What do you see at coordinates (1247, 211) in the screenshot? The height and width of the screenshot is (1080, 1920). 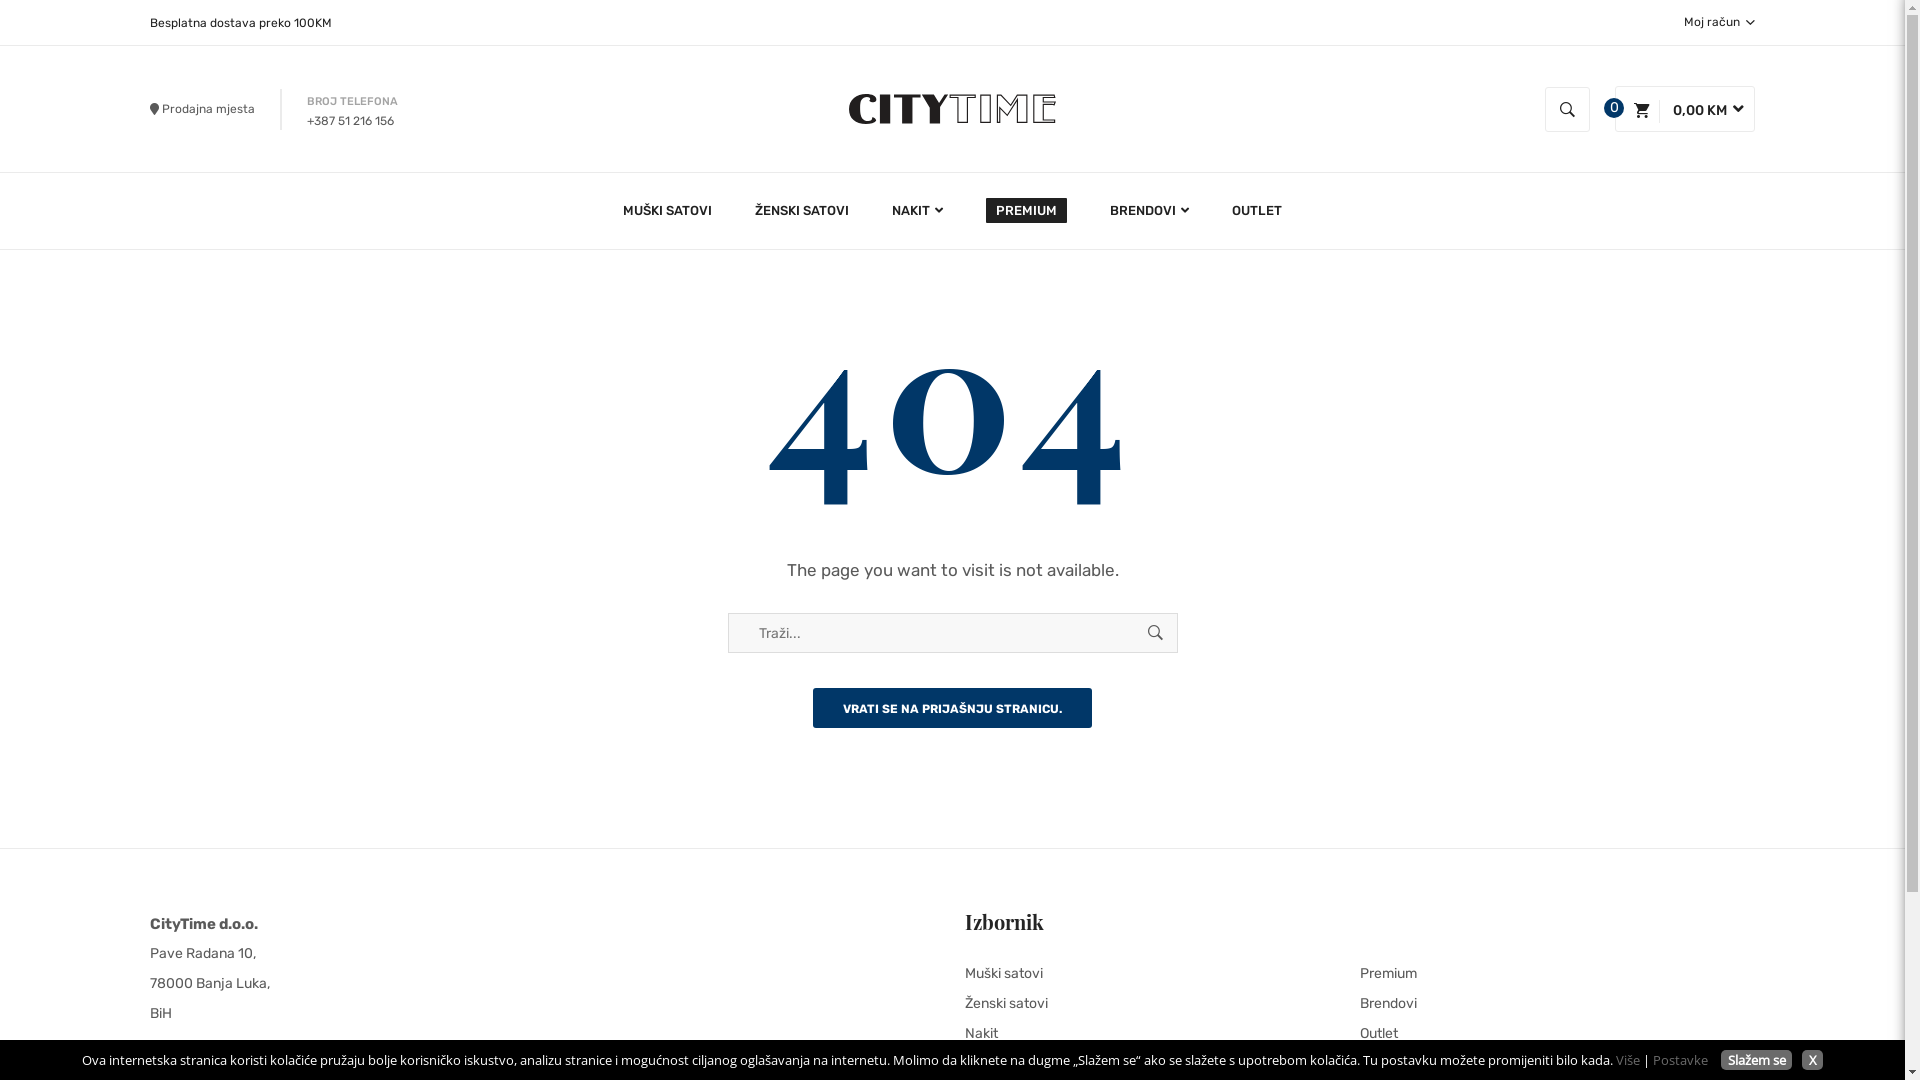 I see `OUTLET` at bounding box center [1247, 211].